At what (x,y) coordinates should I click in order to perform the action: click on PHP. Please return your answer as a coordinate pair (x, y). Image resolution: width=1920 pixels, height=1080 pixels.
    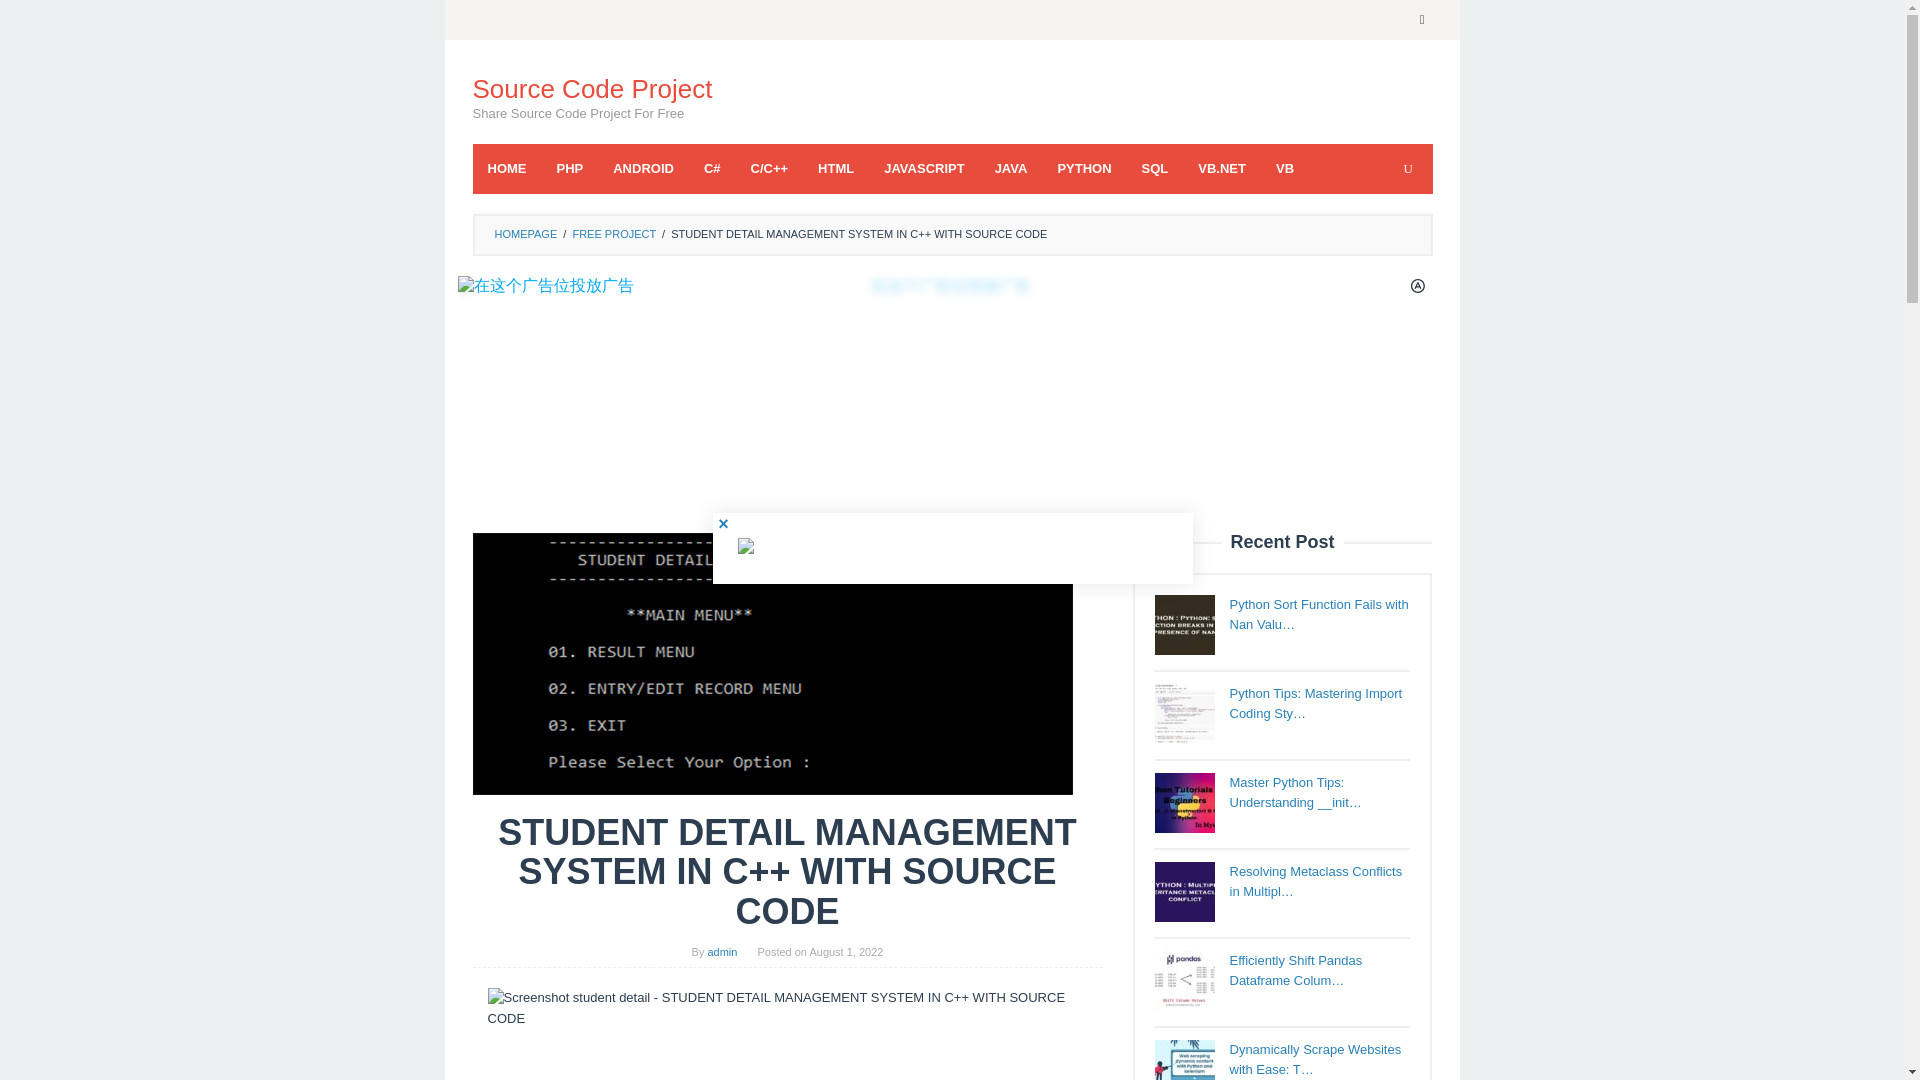
    Looking at the image, I should click on (570, 168).